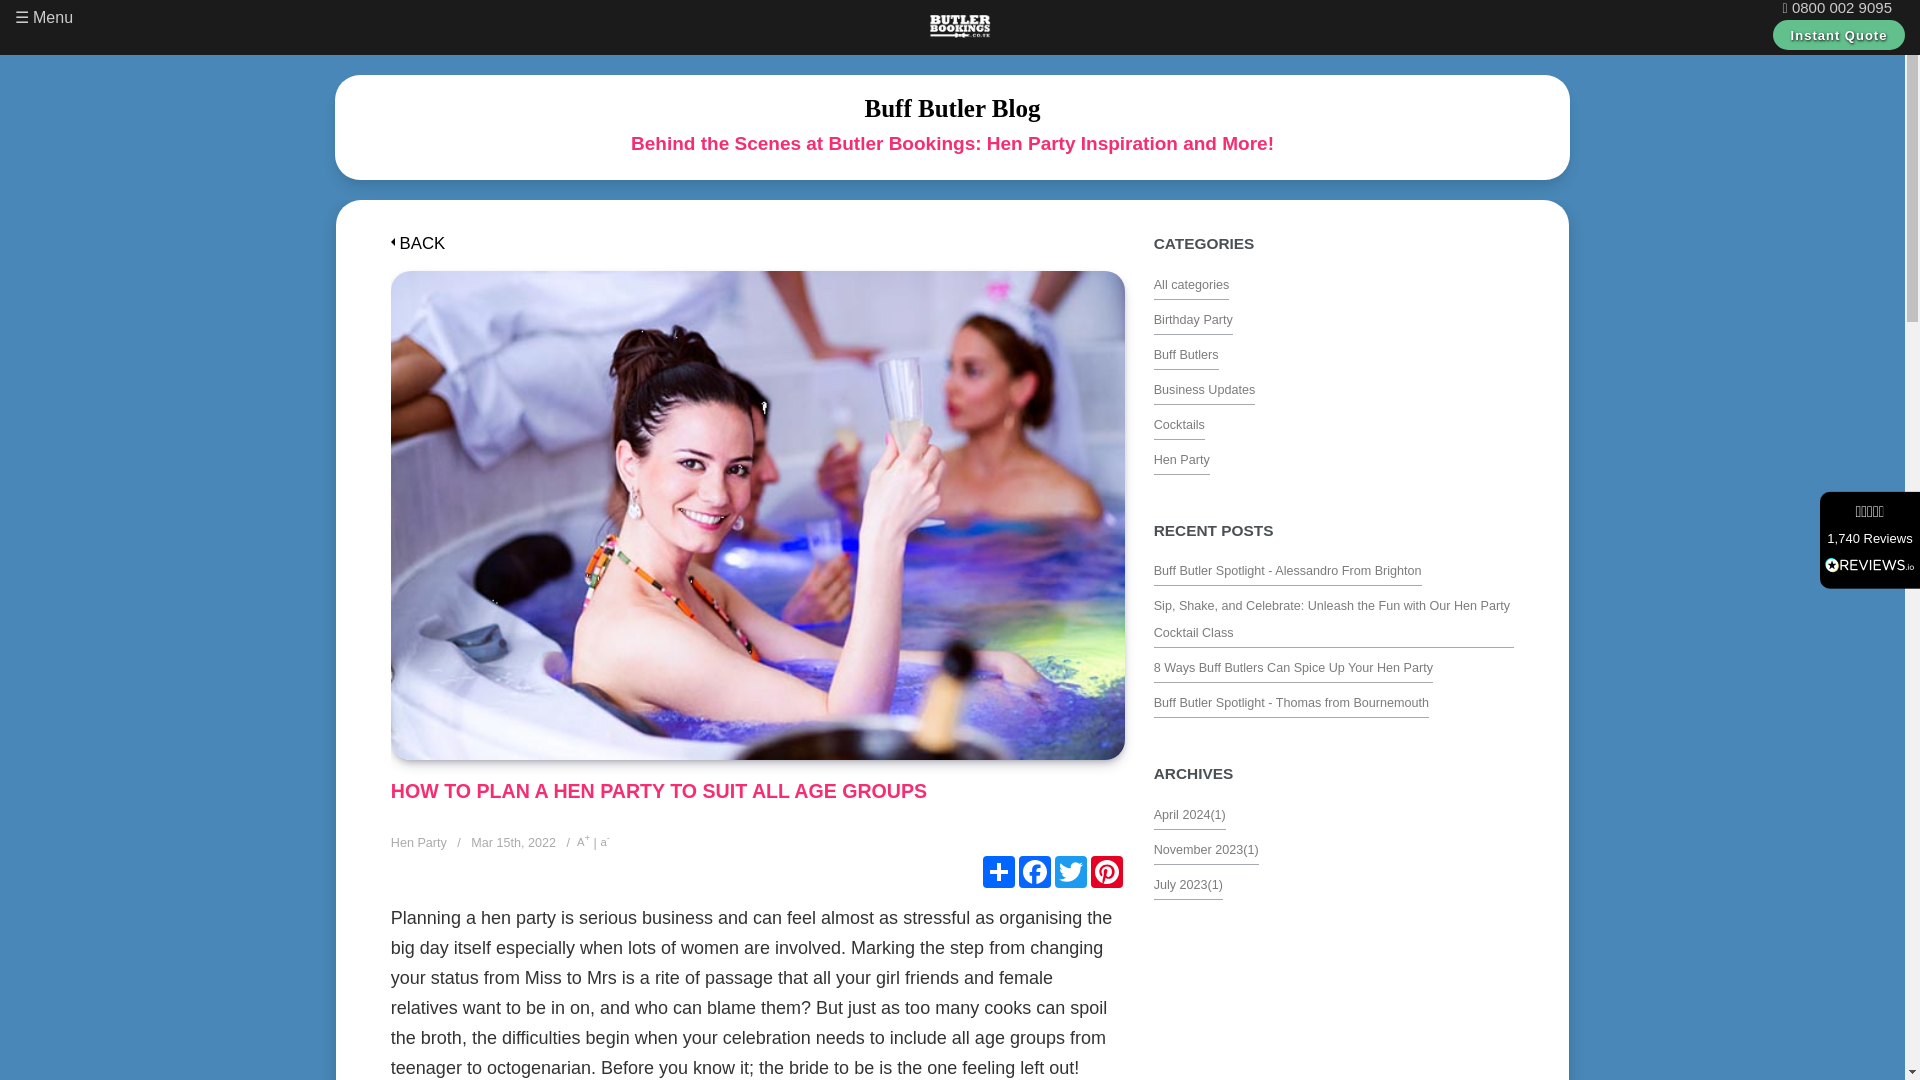 This screenshot has width=1920, height=1080. I want to click on Cocktails, so click(1179, 422).